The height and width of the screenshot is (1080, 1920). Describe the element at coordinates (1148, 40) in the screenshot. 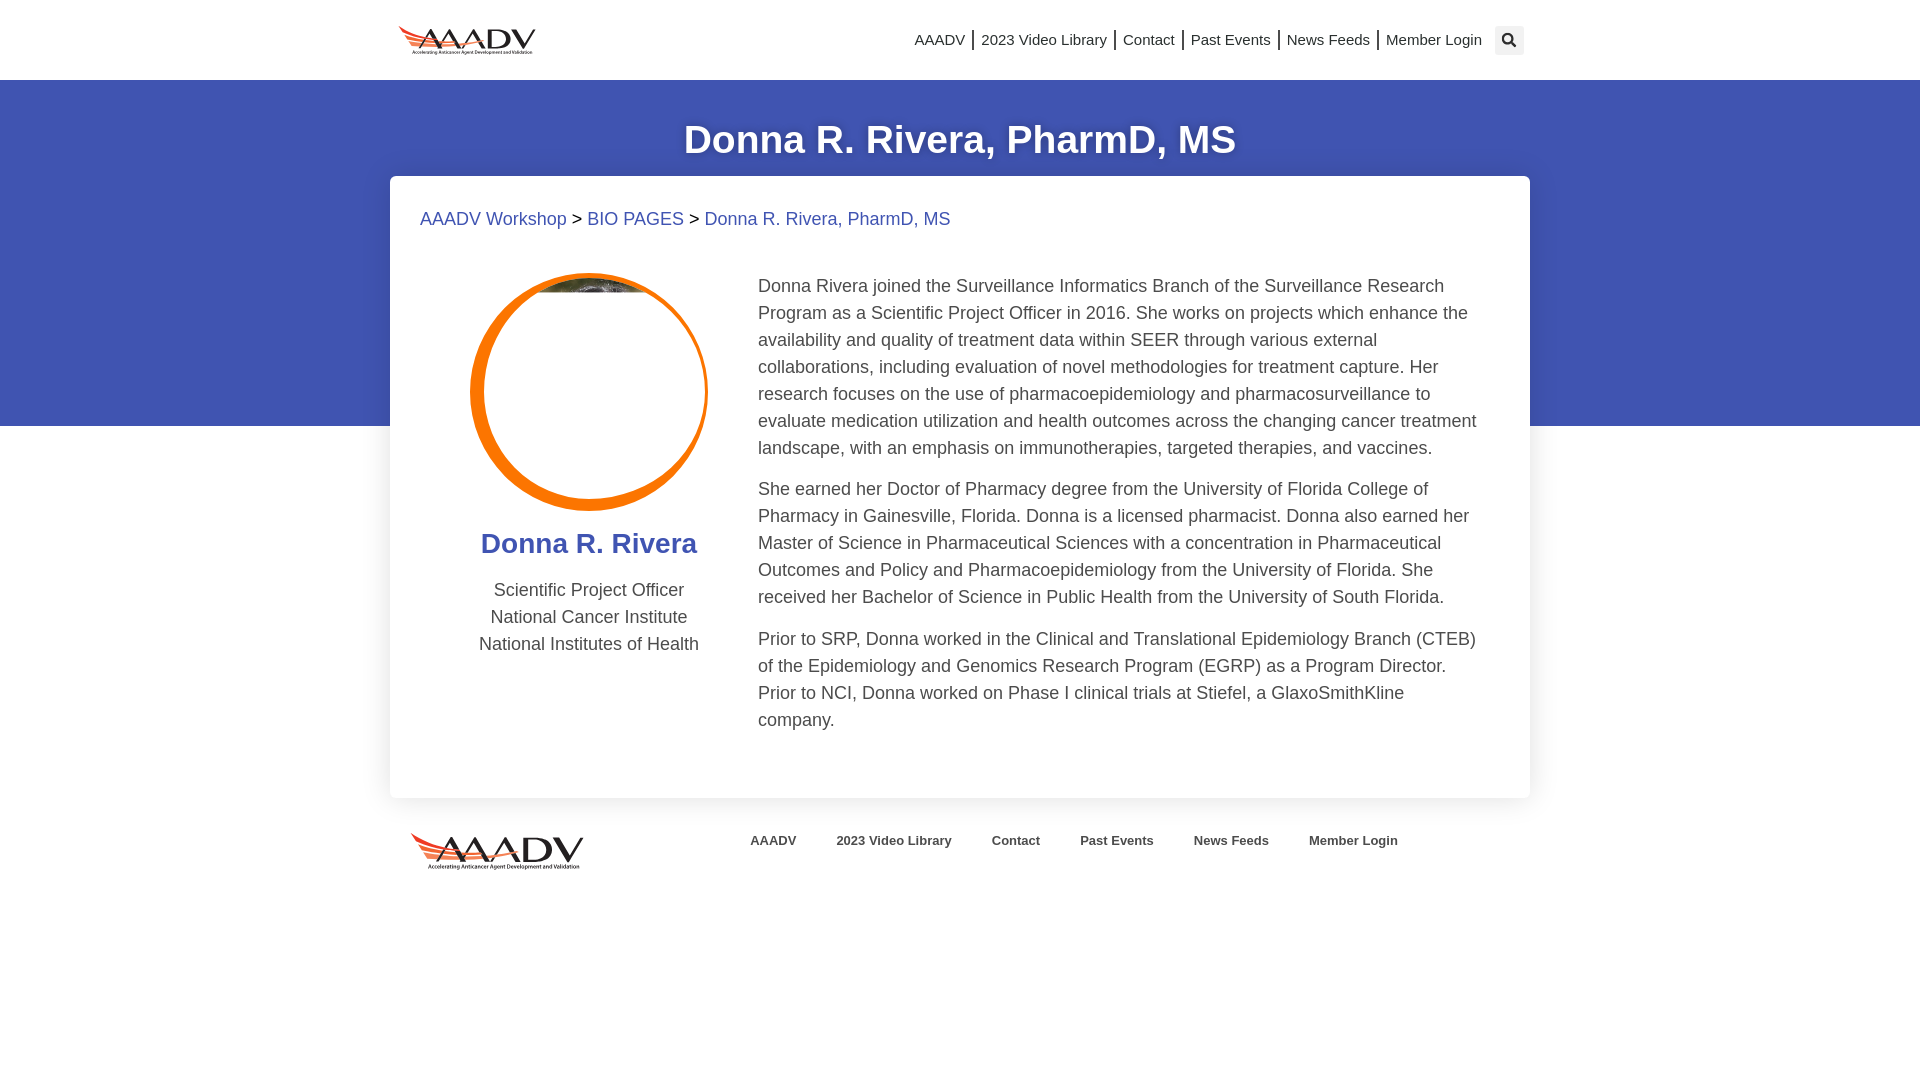

I see `Contact` at that location.